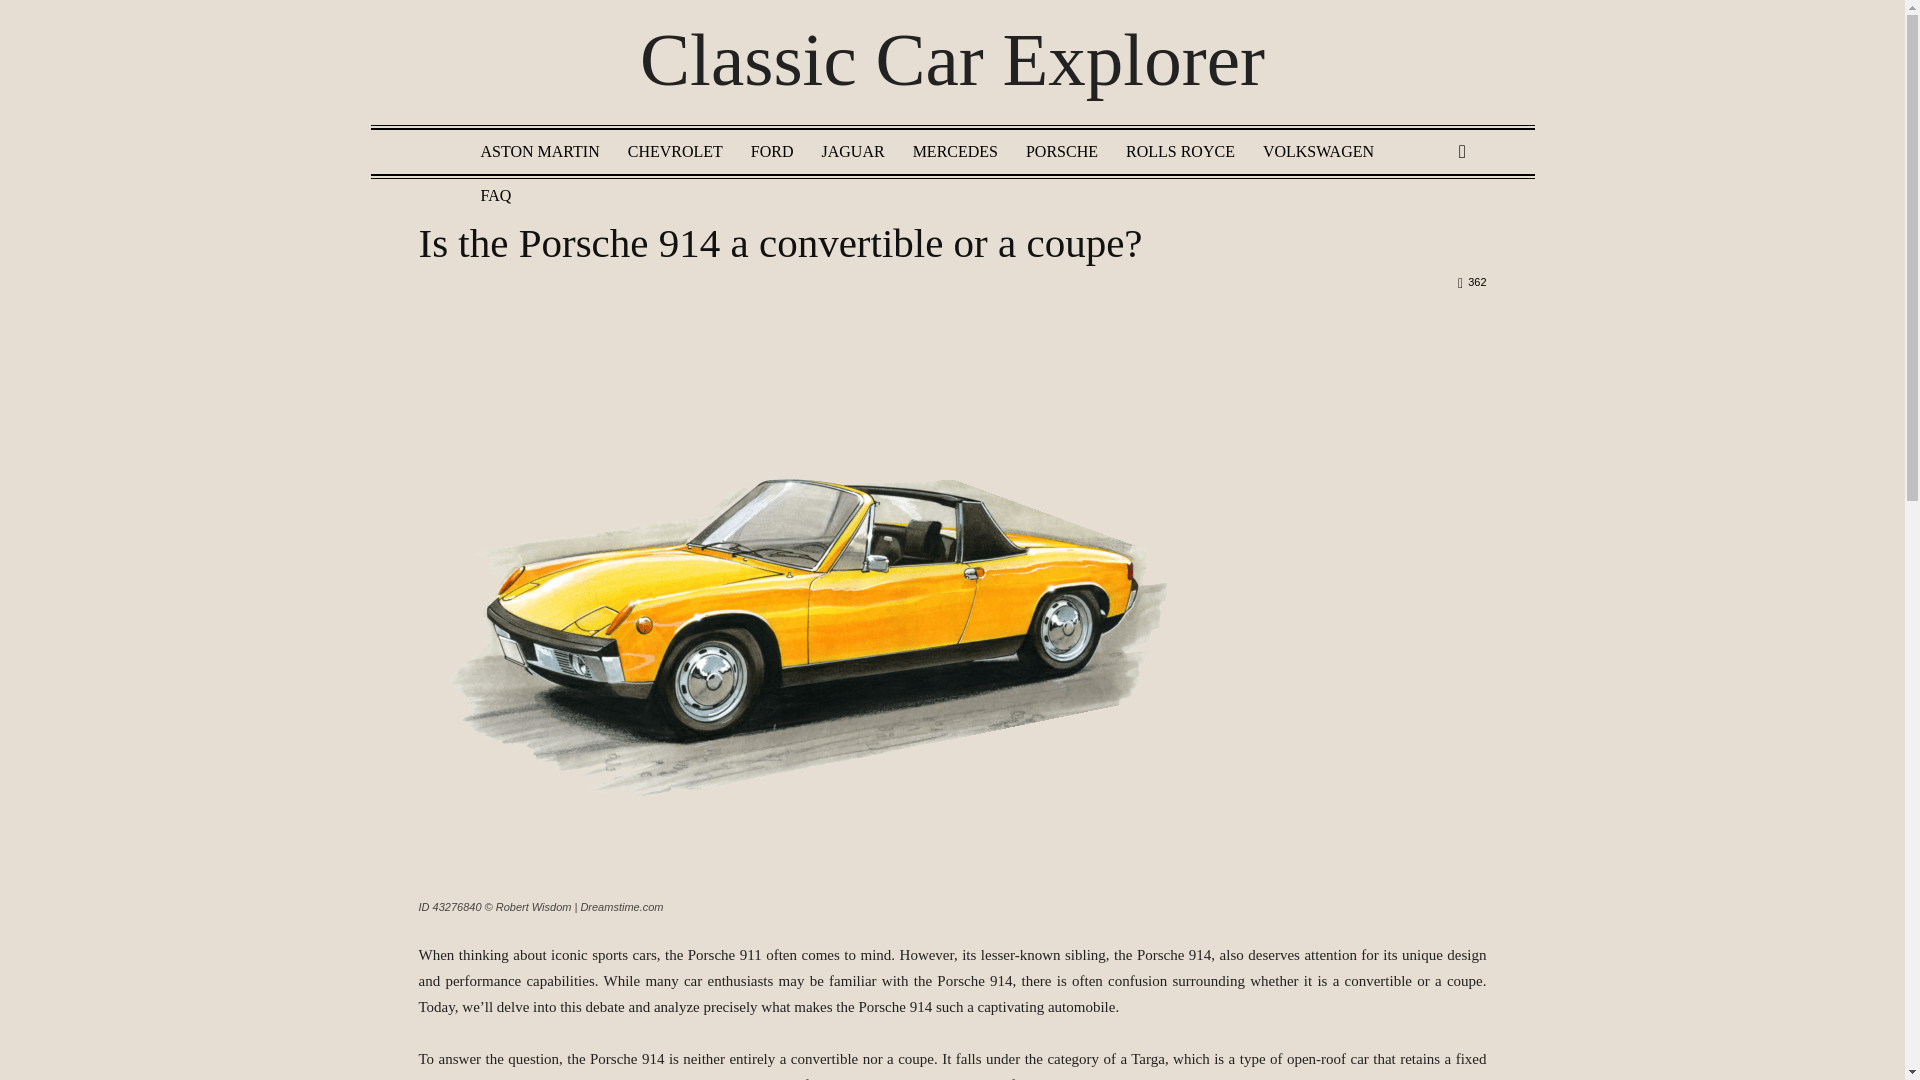 This screenshot has width=1920, height=1080. Describe the element at coordinates (1430, 230) in the screenshot. I see `Search` at that location.